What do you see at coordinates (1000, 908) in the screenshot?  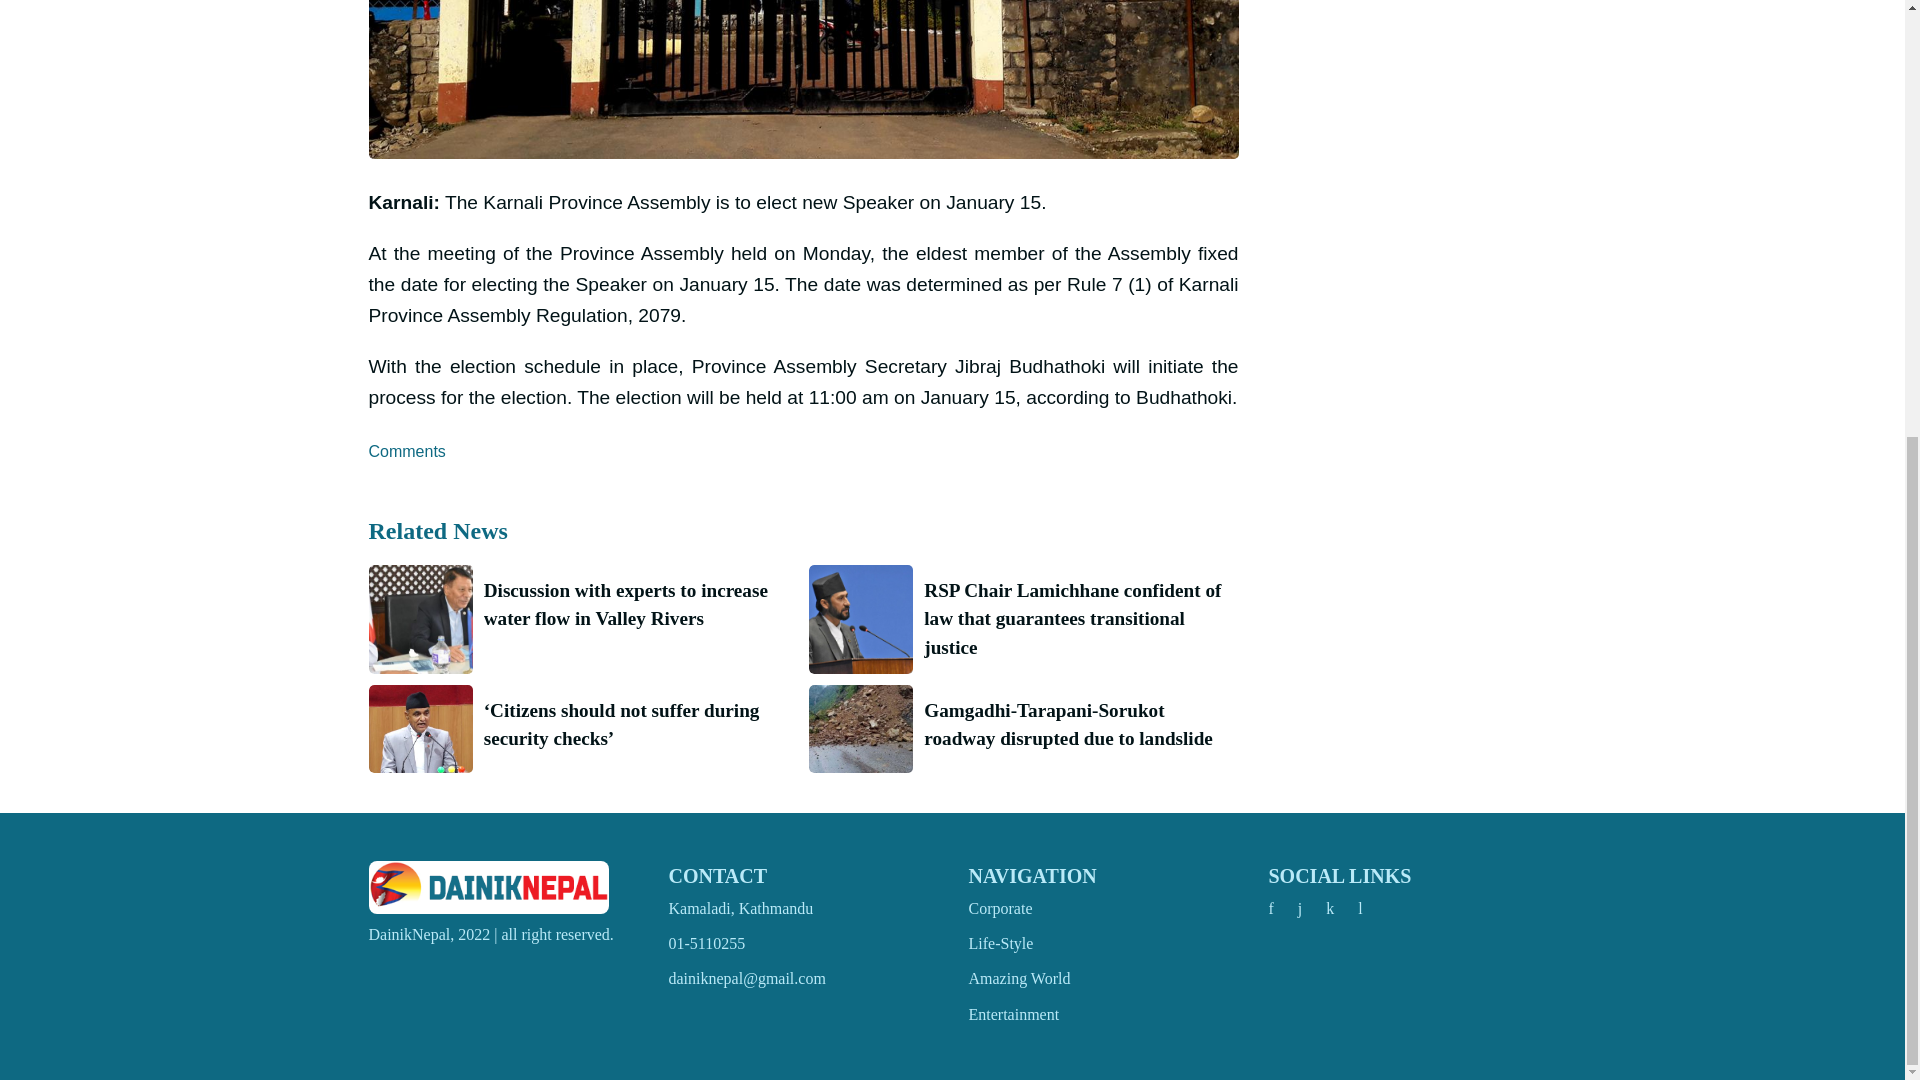 I see `Corporate` at bounding box center [1000, 908].